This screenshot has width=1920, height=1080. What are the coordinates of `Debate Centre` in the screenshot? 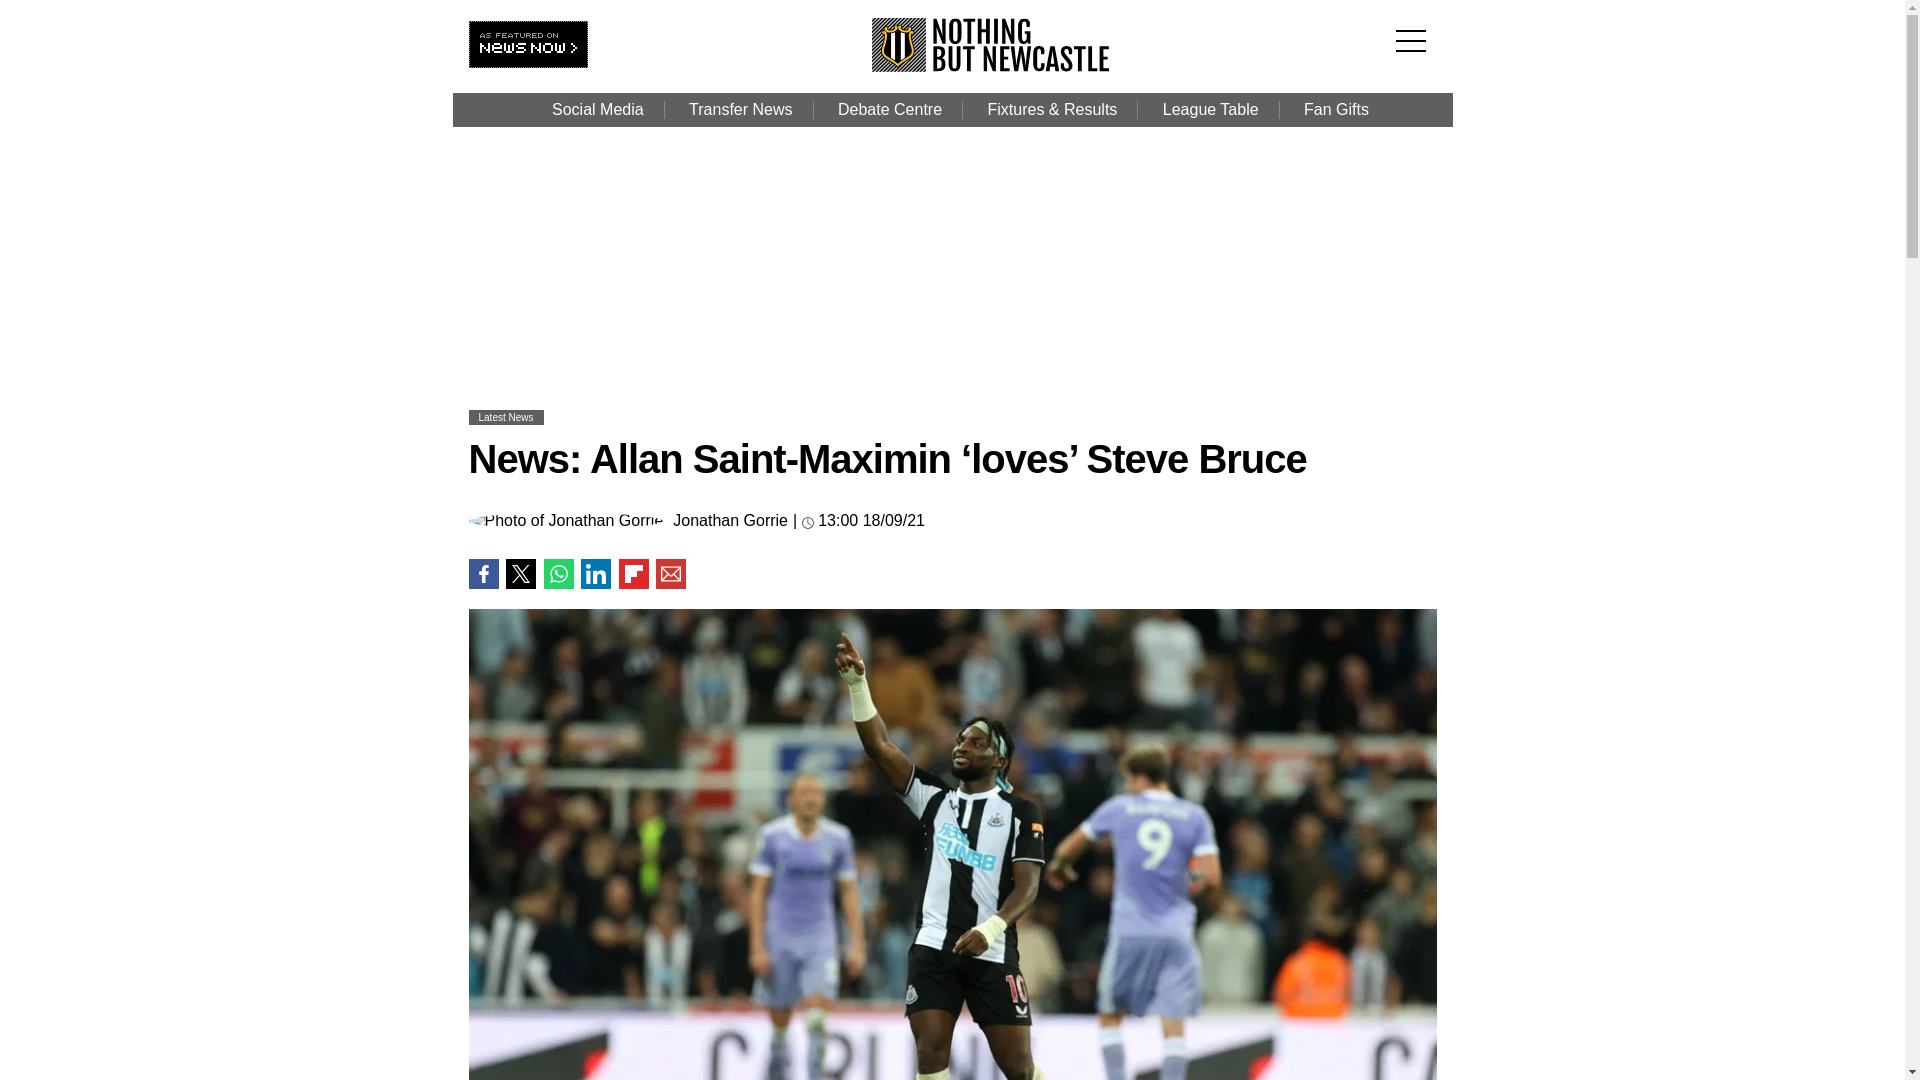 It's located at (889, 110).